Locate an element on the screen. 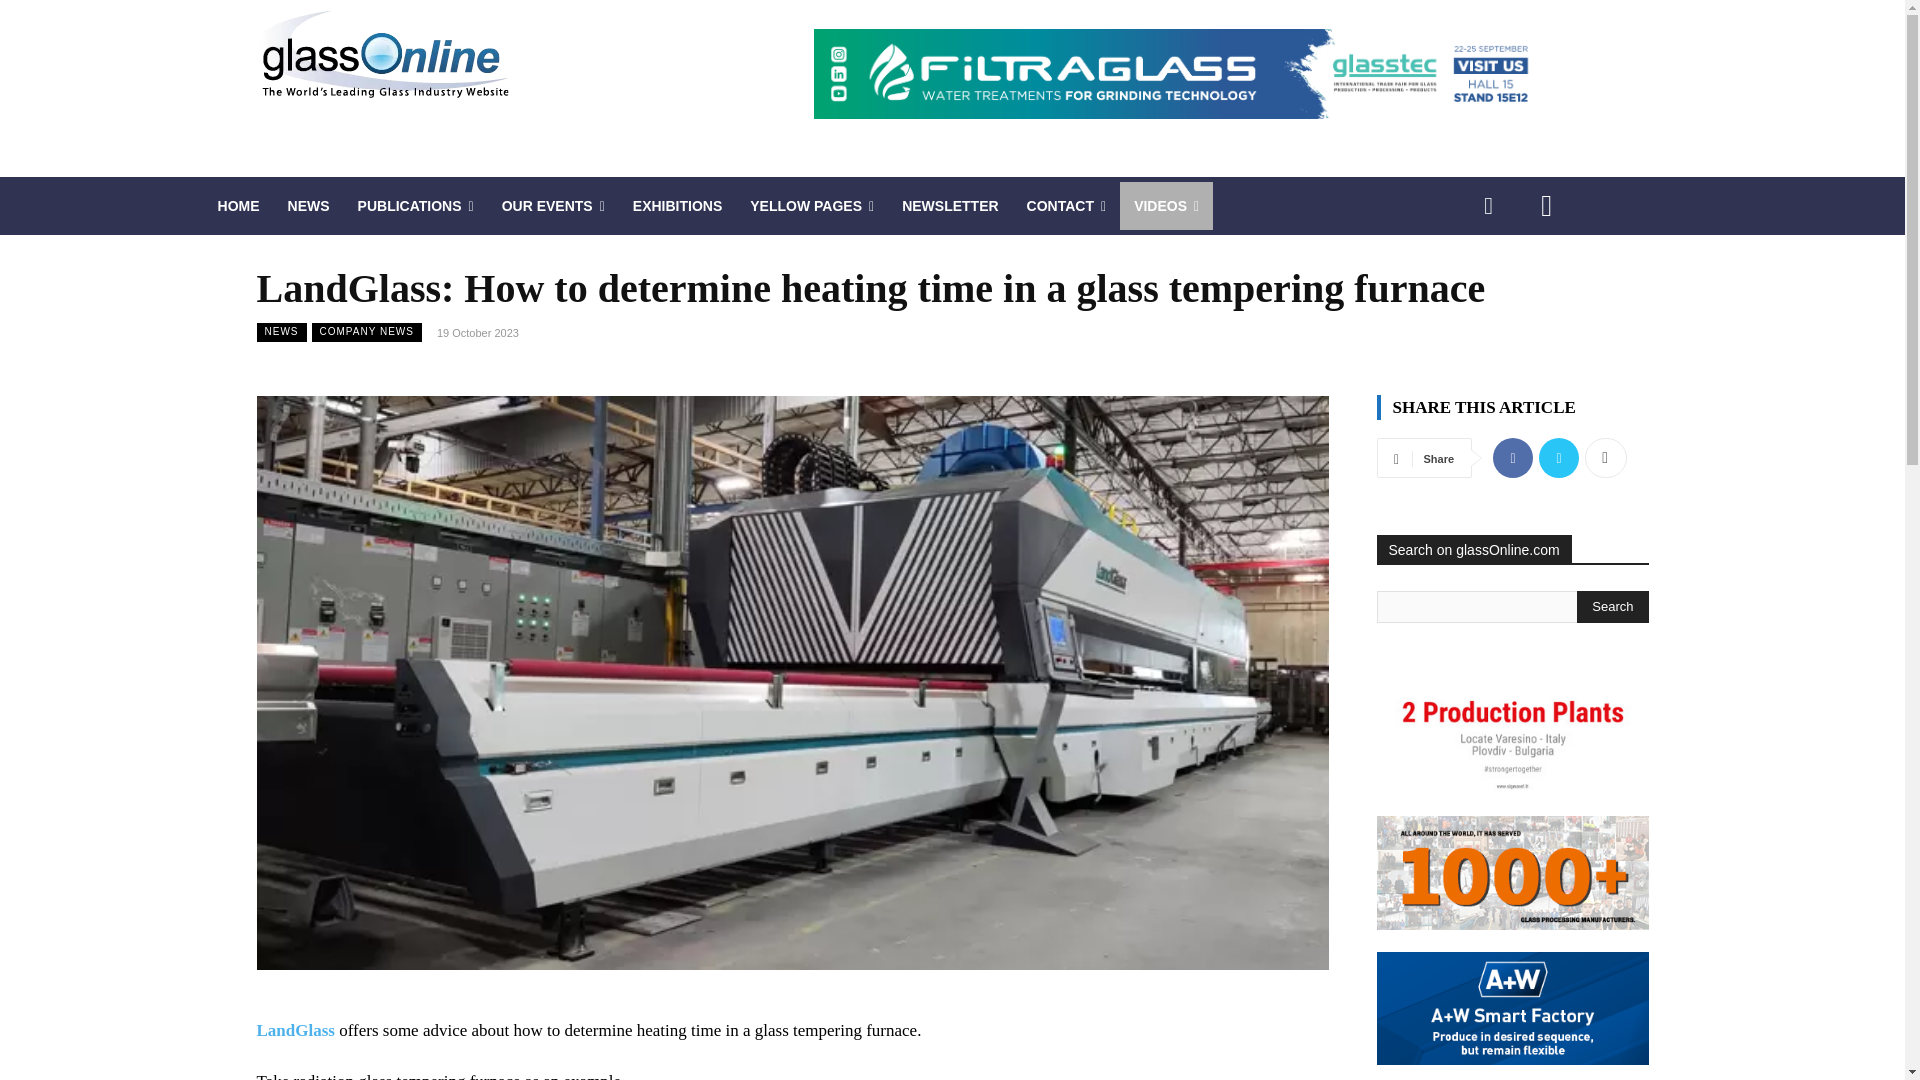  Youtube is located at coordinates (1546, 206).